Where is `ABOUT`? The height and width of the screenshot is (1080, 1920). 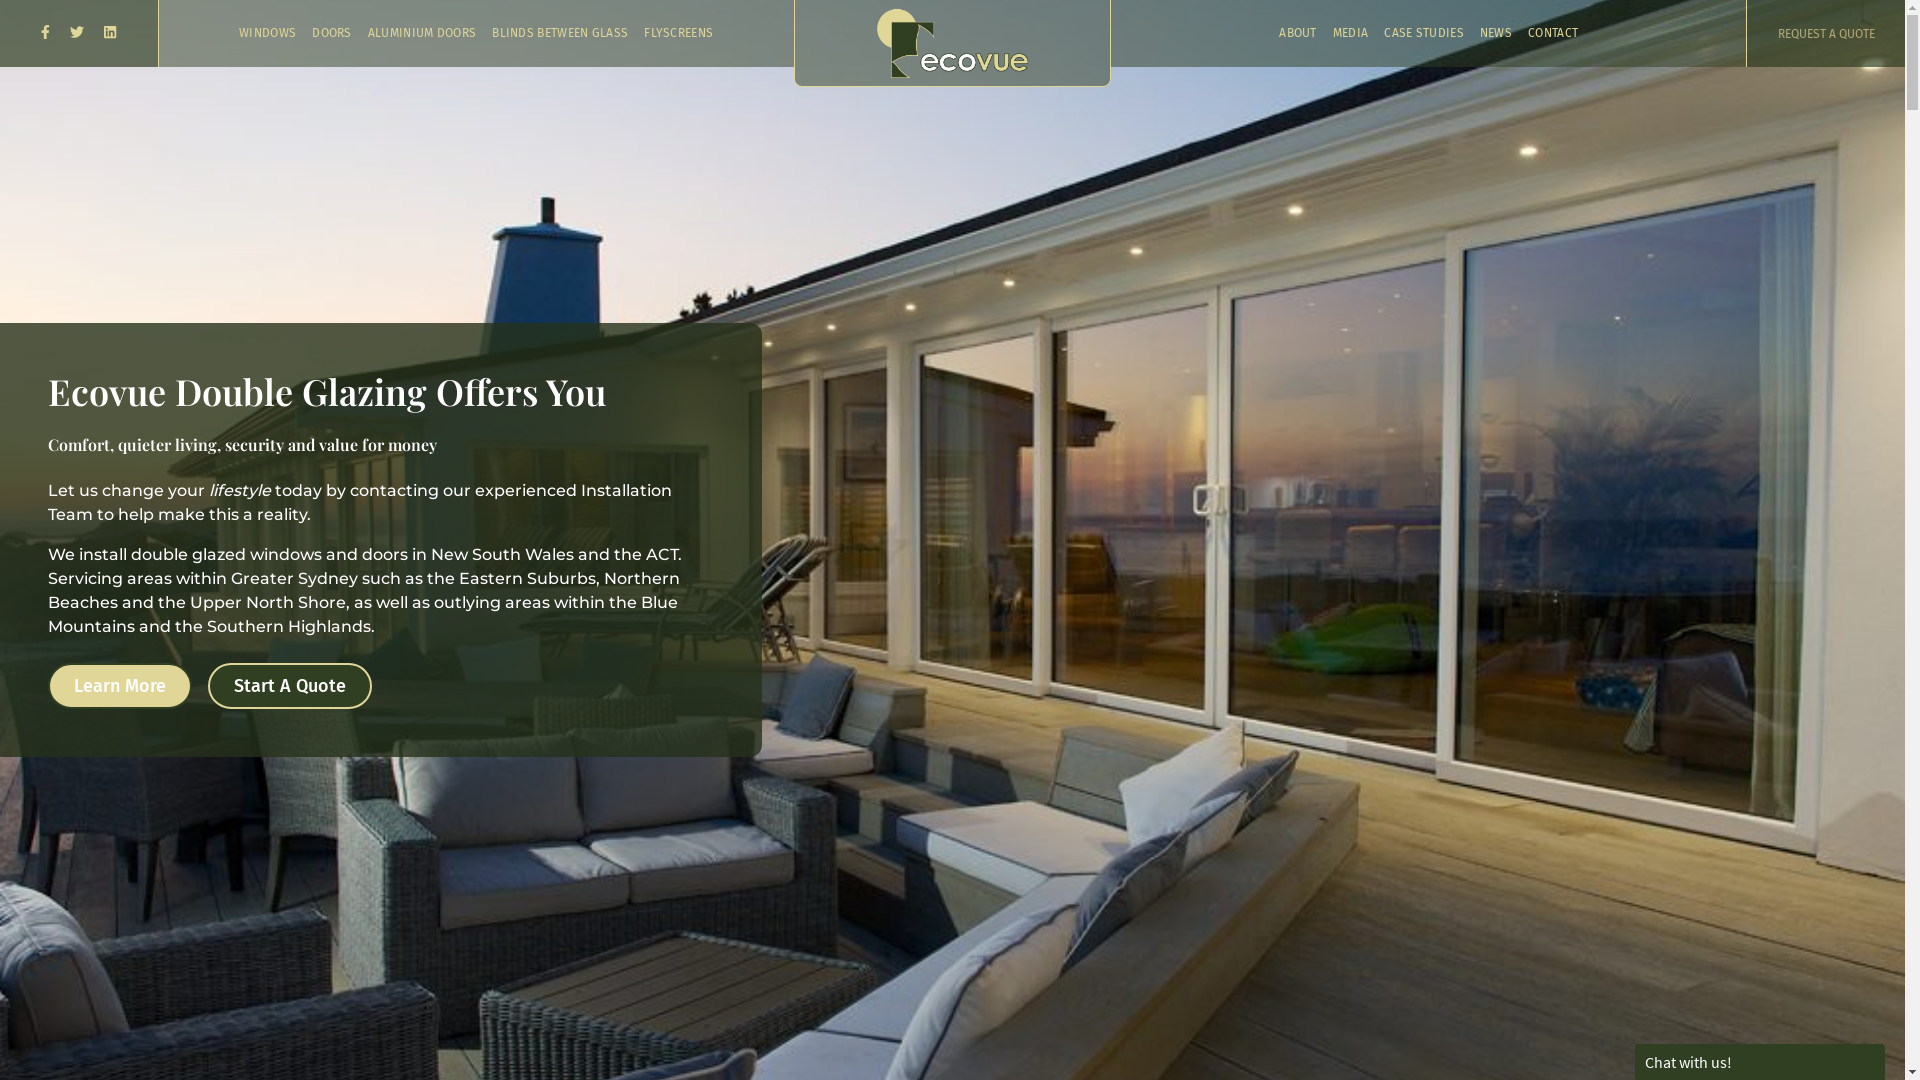 ABOUT is located at coordinates (1298, 34).